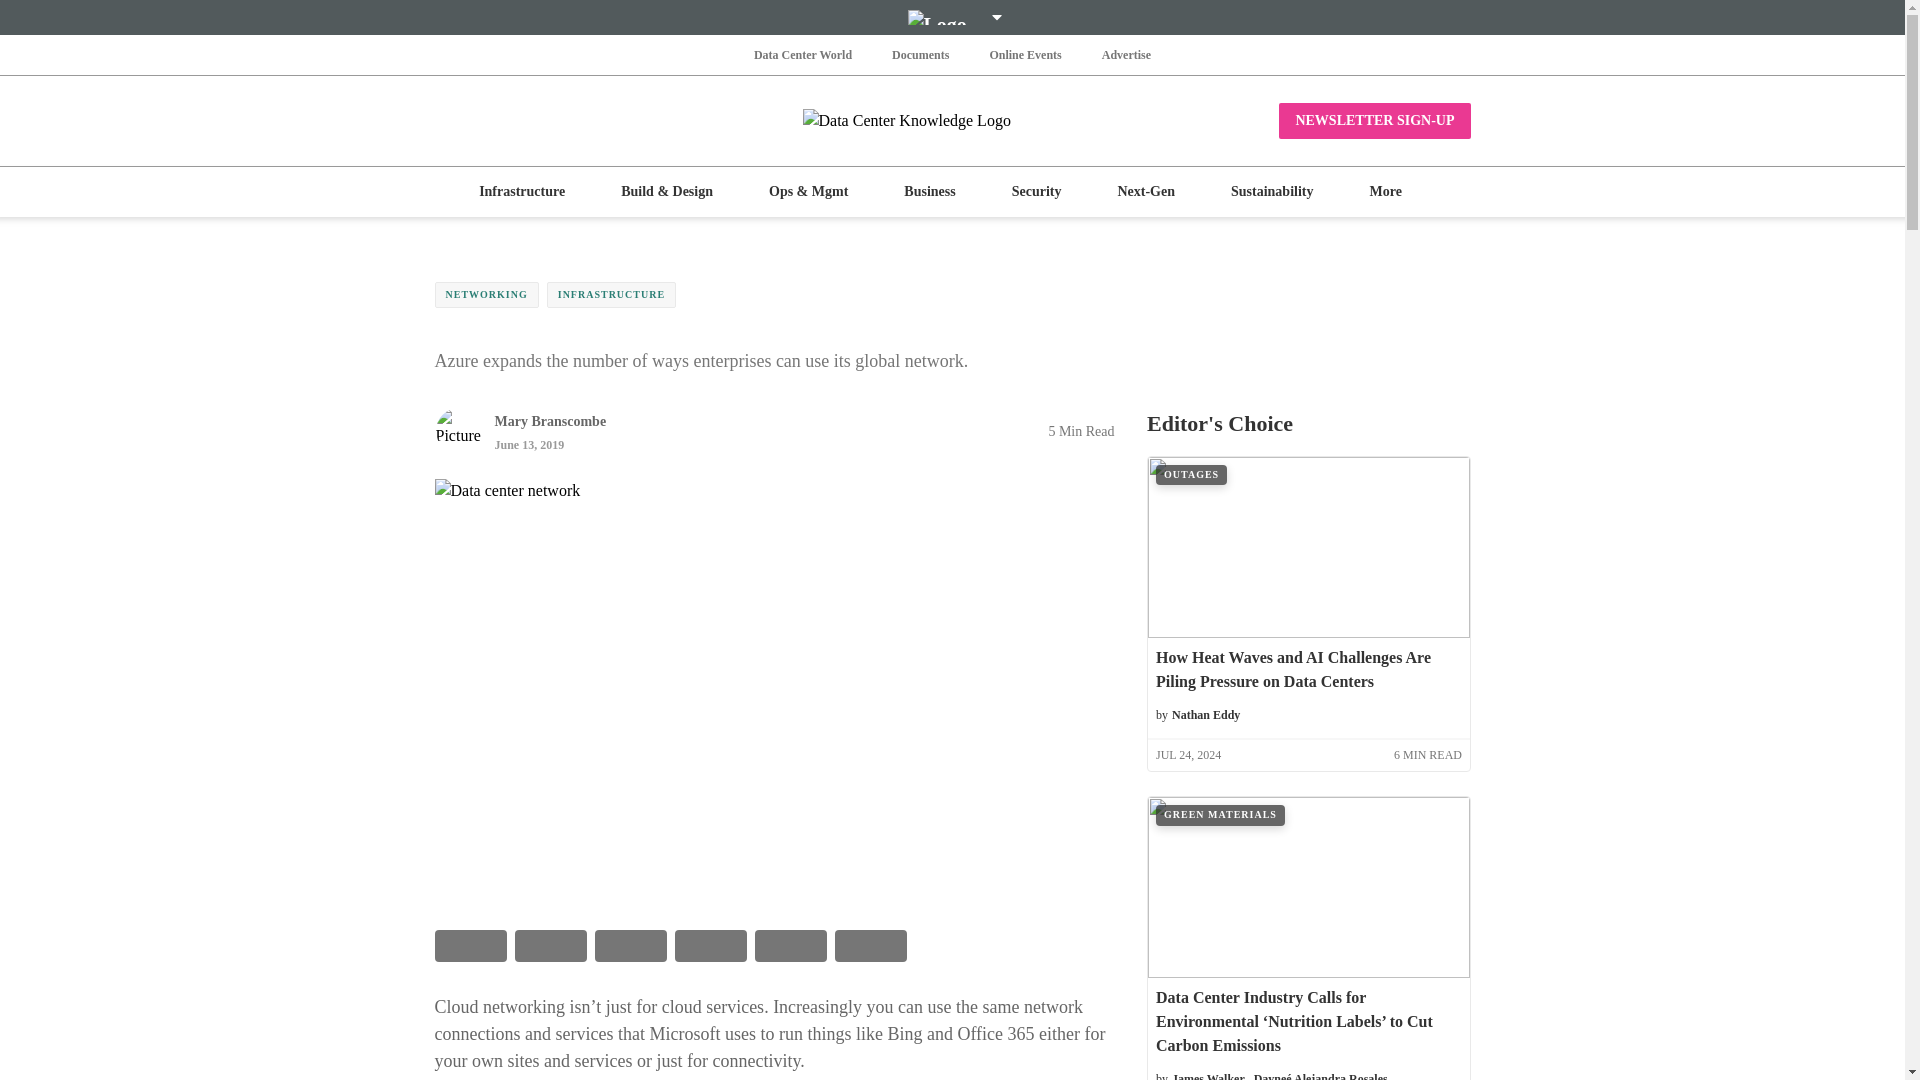 This screenshot has width=1920, height=1080. What do you see at coordinates (1126, 54) in the screenshot?
I see `Advertise` at bounding box center [1126, 54].